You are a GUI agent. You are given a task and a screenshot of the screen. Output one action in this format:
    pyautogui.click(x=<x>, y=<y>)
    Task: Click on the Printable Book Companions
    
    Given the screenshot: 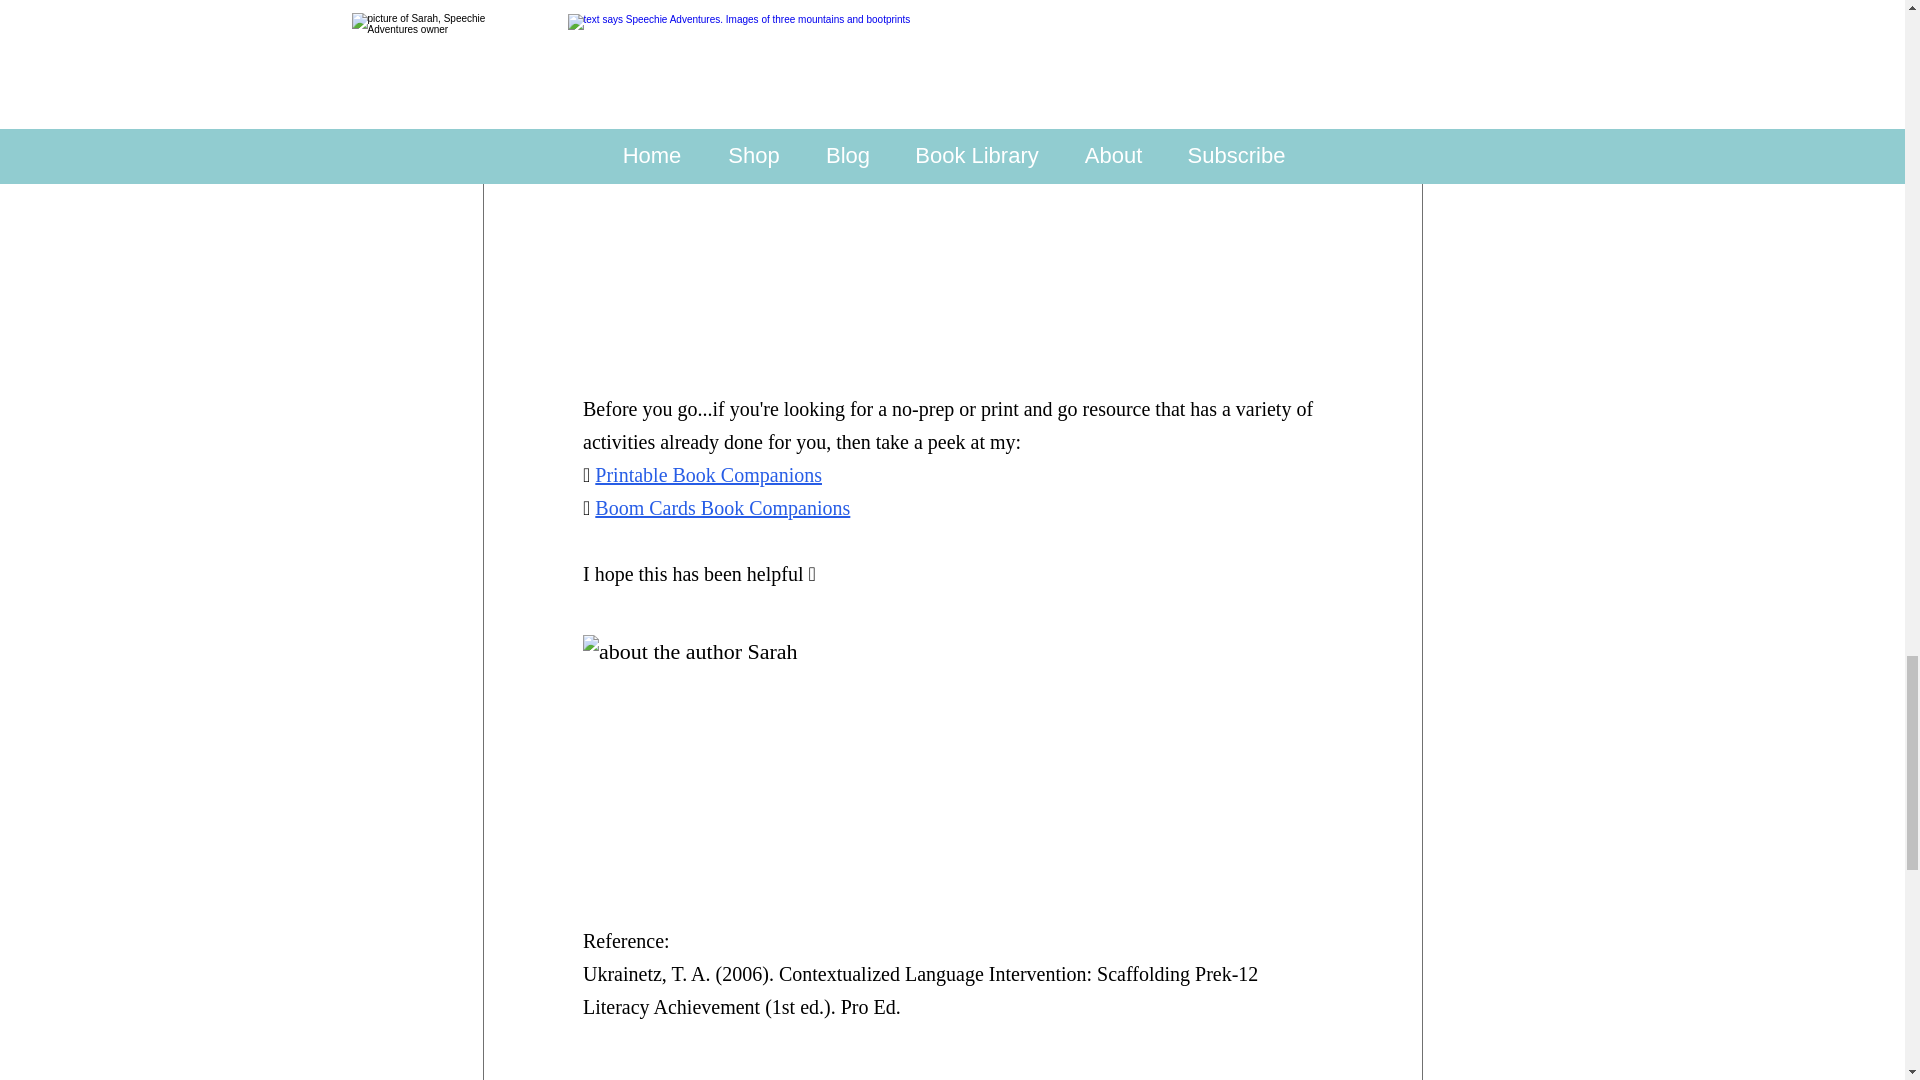 What is the action you would take?
    pyautogui.click(x=708, y=474)
    